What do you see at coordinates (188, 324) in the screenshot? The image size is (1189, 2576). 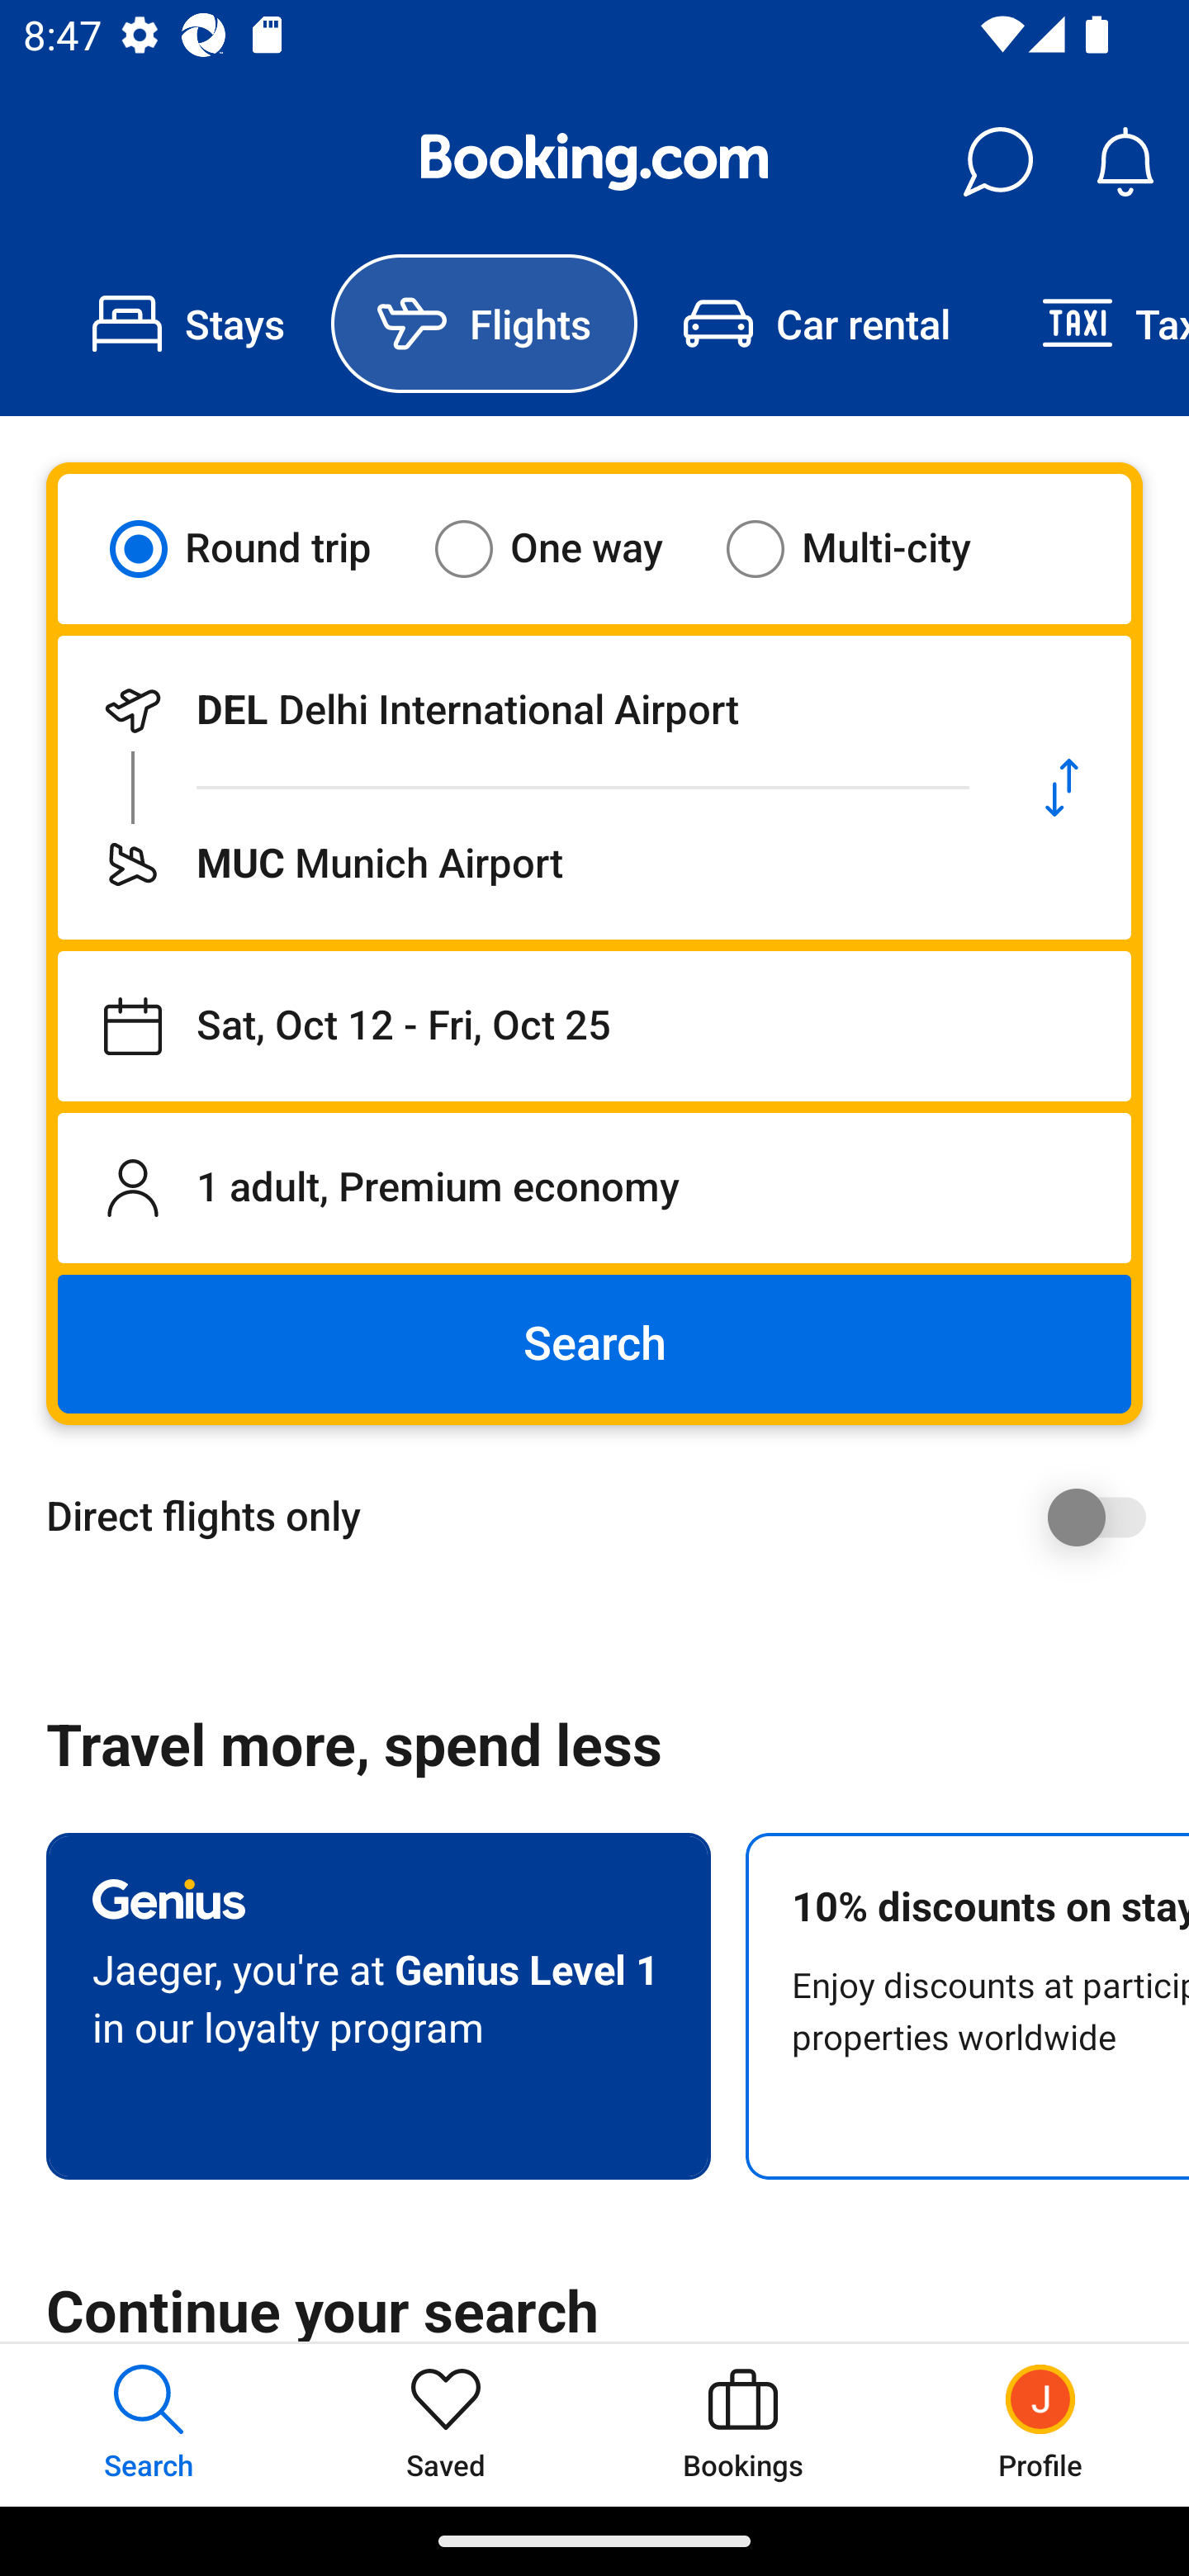 I see `Stays` at bounding box center [188, 324].